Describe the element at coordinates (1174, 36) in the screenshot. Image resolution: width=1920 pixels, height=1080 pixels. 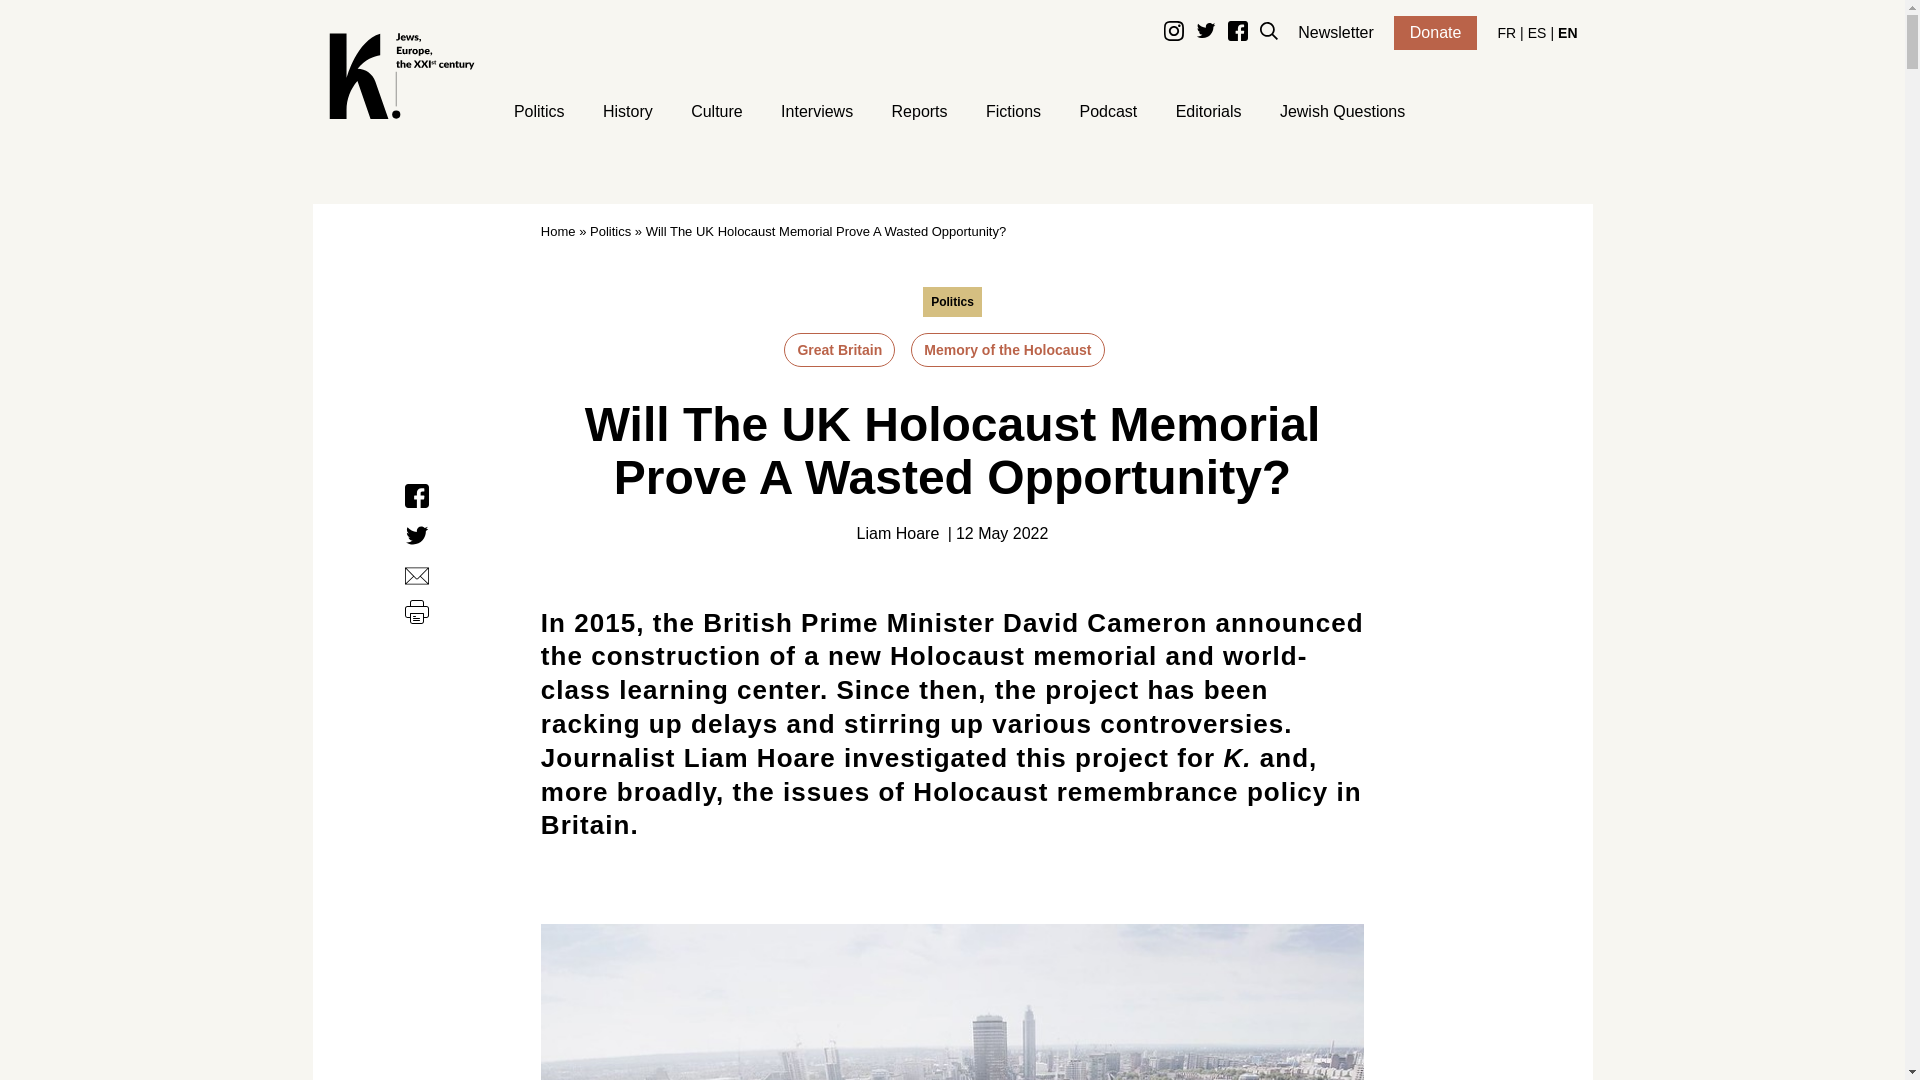
I see `instagram` at that location.